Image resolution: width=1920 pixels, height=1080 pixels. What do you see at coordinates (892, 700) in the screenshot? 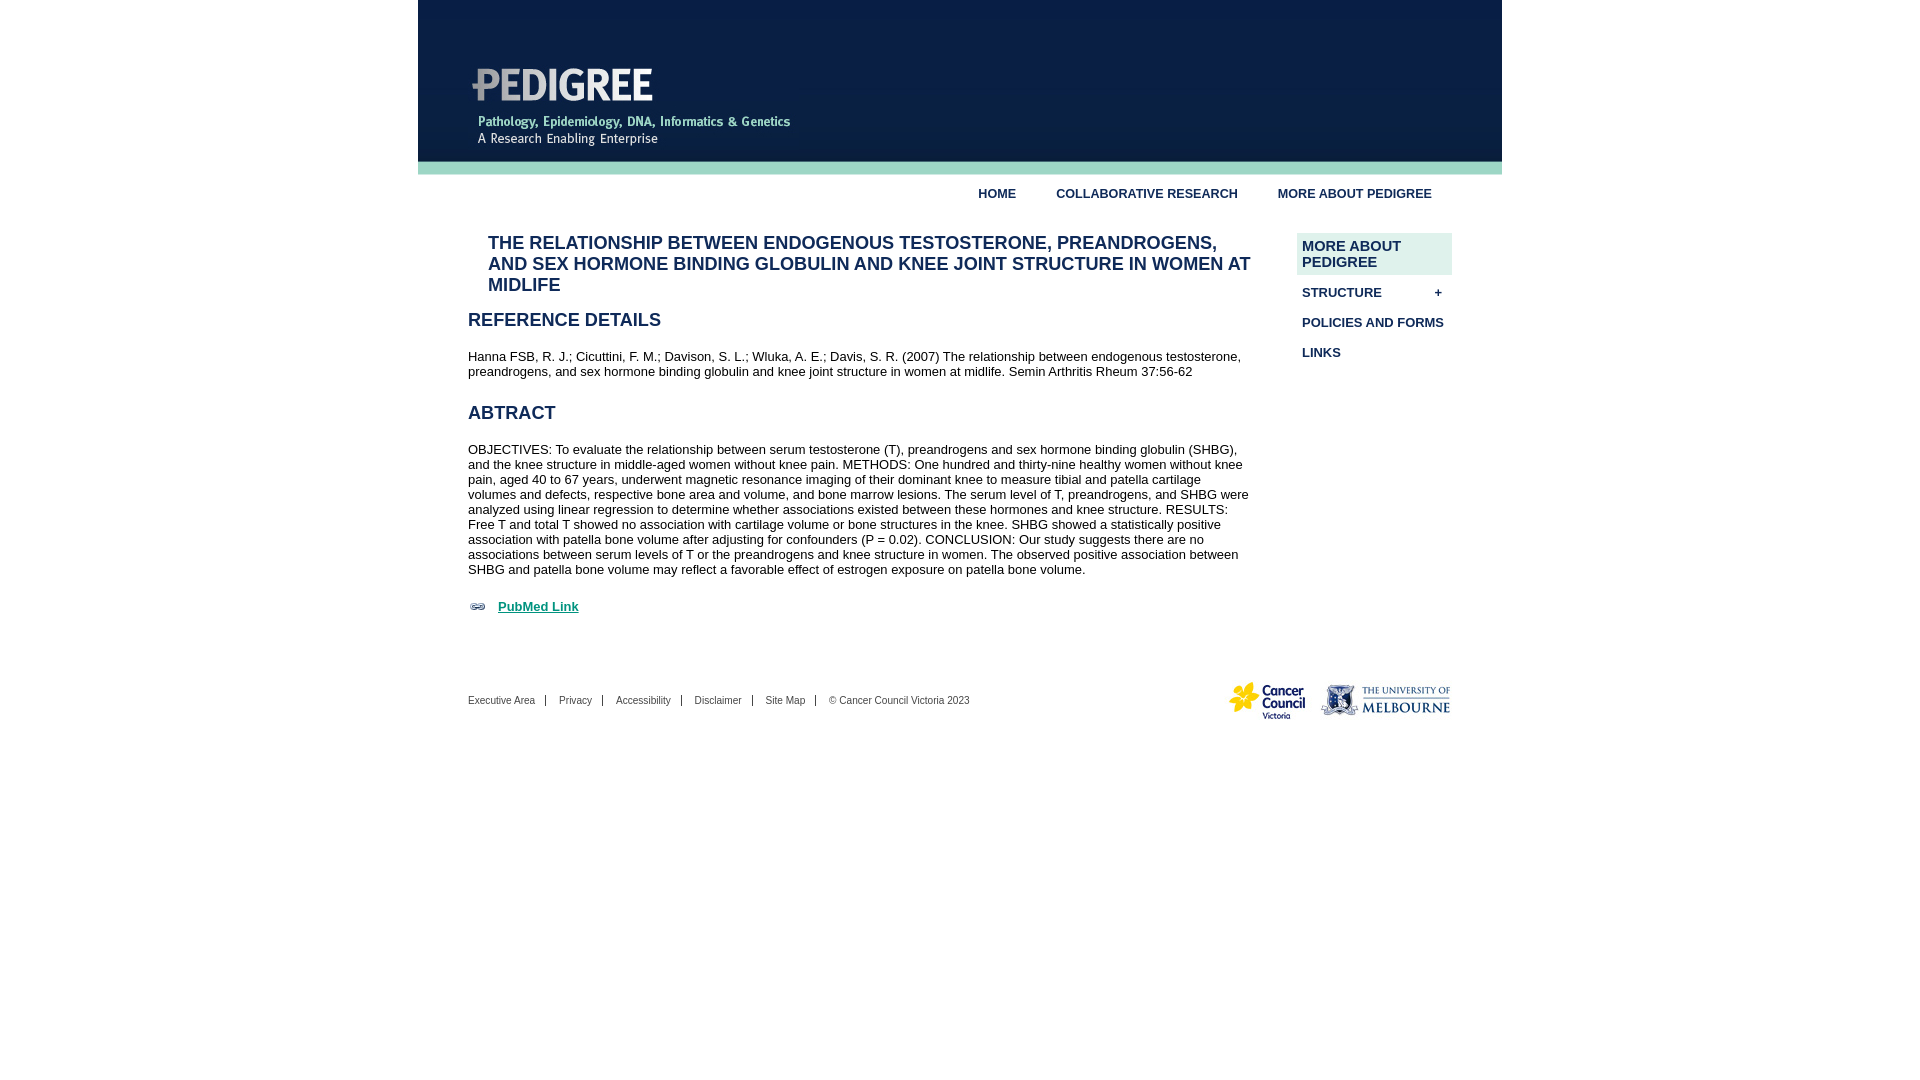
I see `Cancer Council Victoria` at bounding box center [892, 700].